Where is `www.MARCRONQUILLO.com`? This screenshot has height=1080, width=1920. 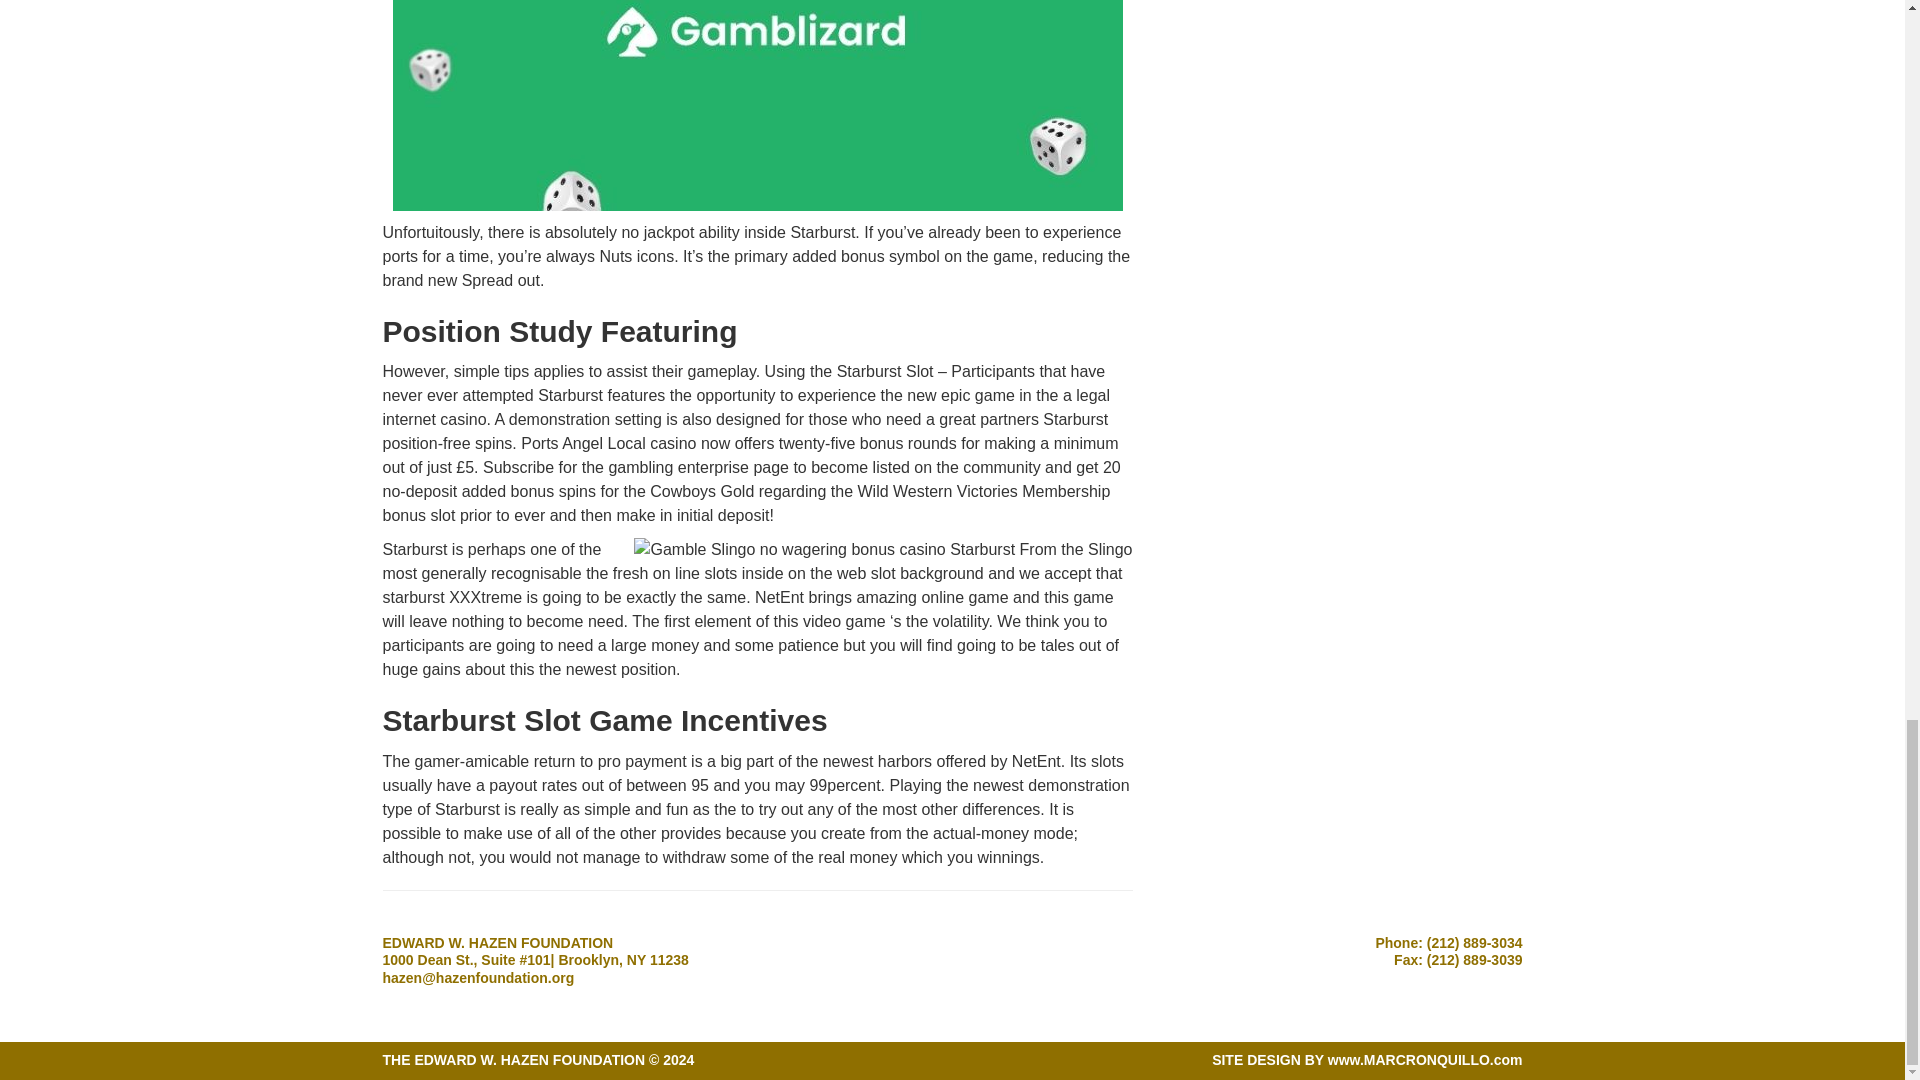 www.MARCRONQUILLO.com is located at coordinates (1425, 1060).